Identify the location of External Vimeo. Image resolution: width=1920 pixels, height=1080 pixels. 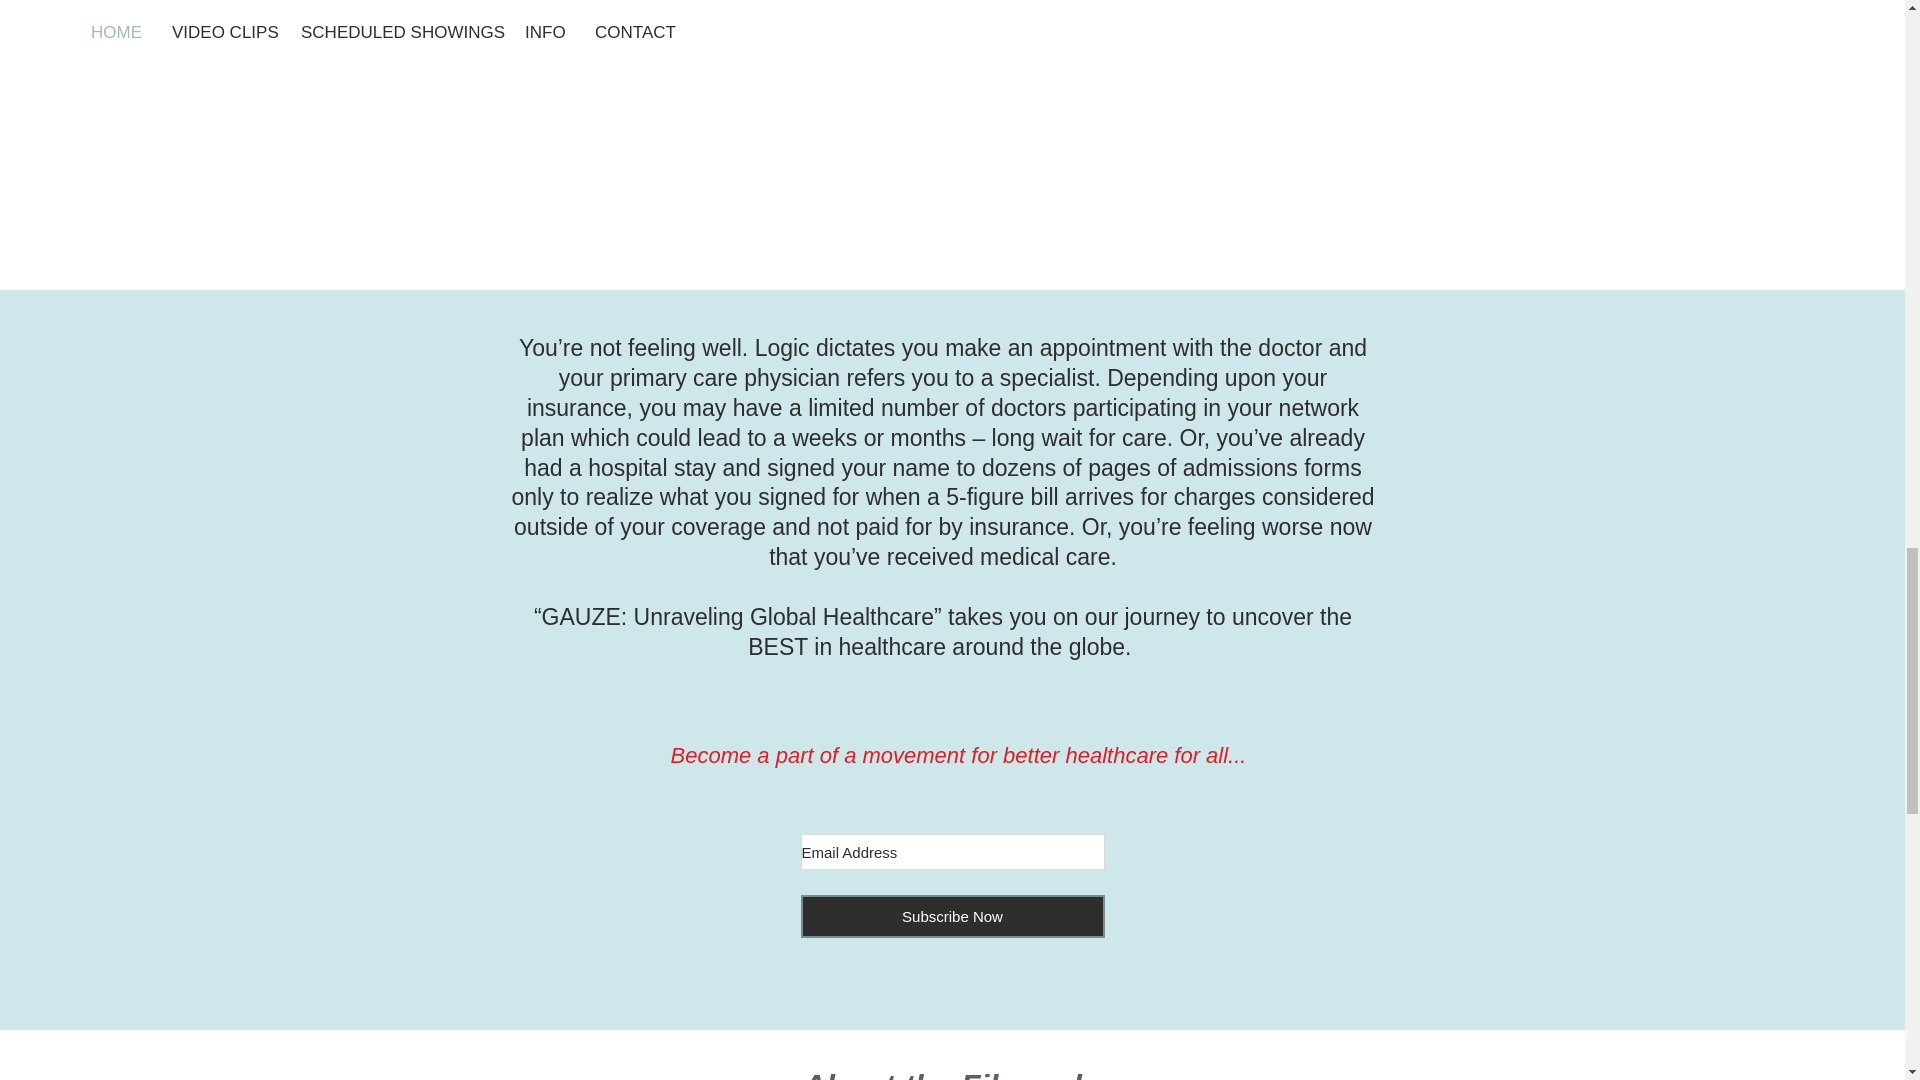
(953, 110).